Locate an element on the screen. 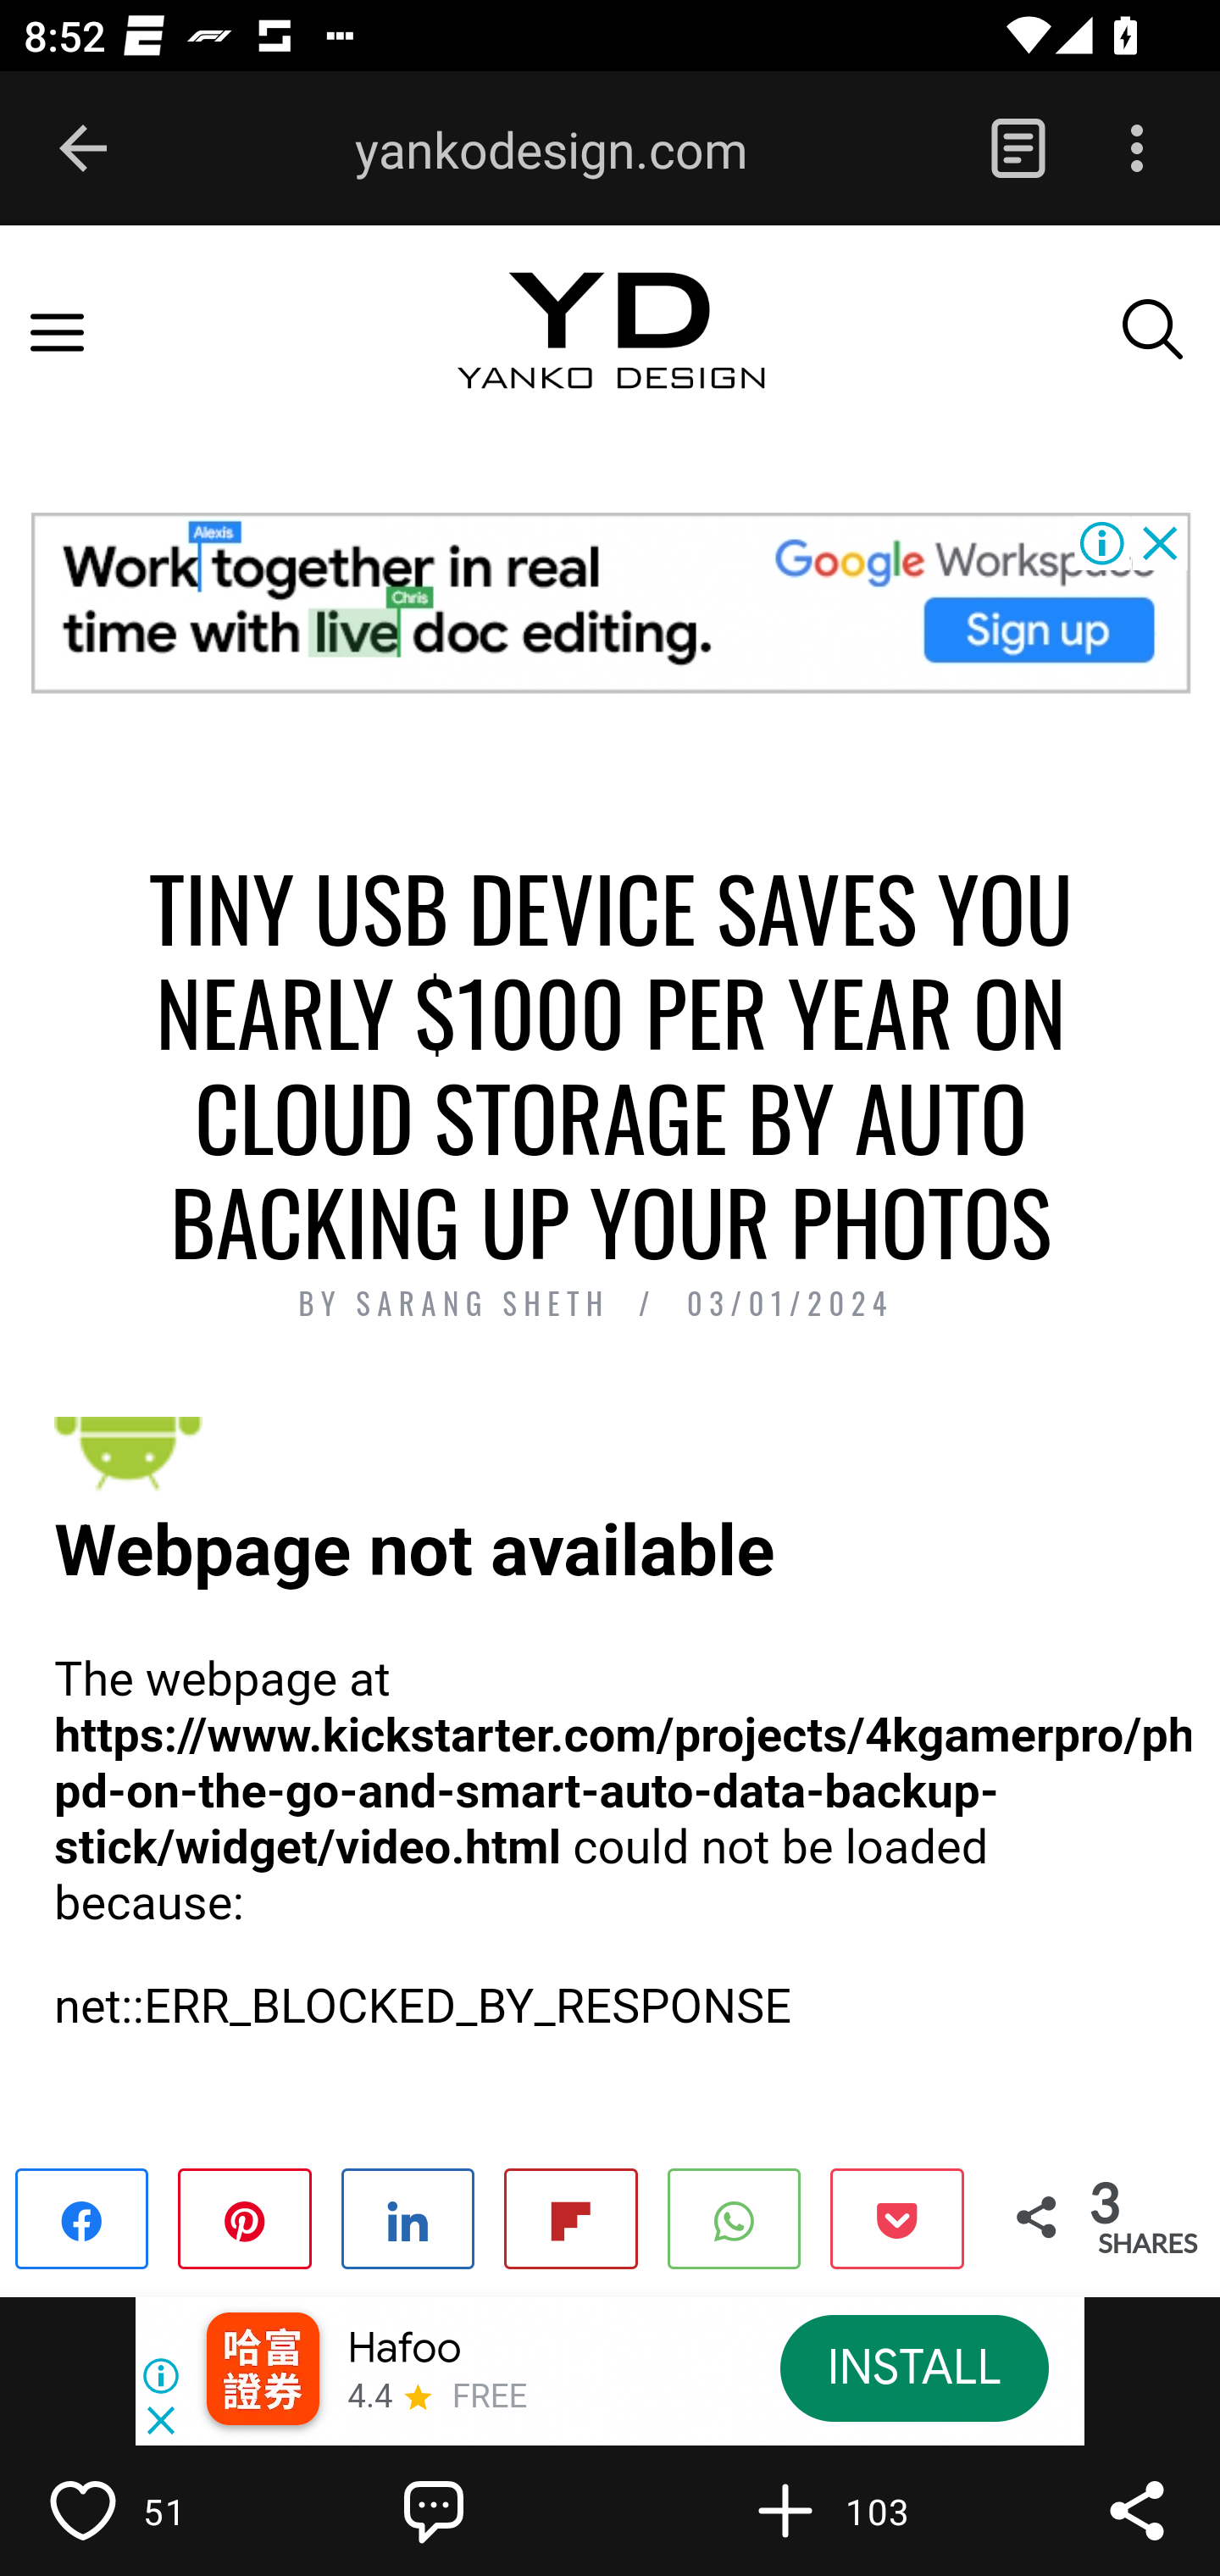  Share is located at coordinates (1137, 2510).